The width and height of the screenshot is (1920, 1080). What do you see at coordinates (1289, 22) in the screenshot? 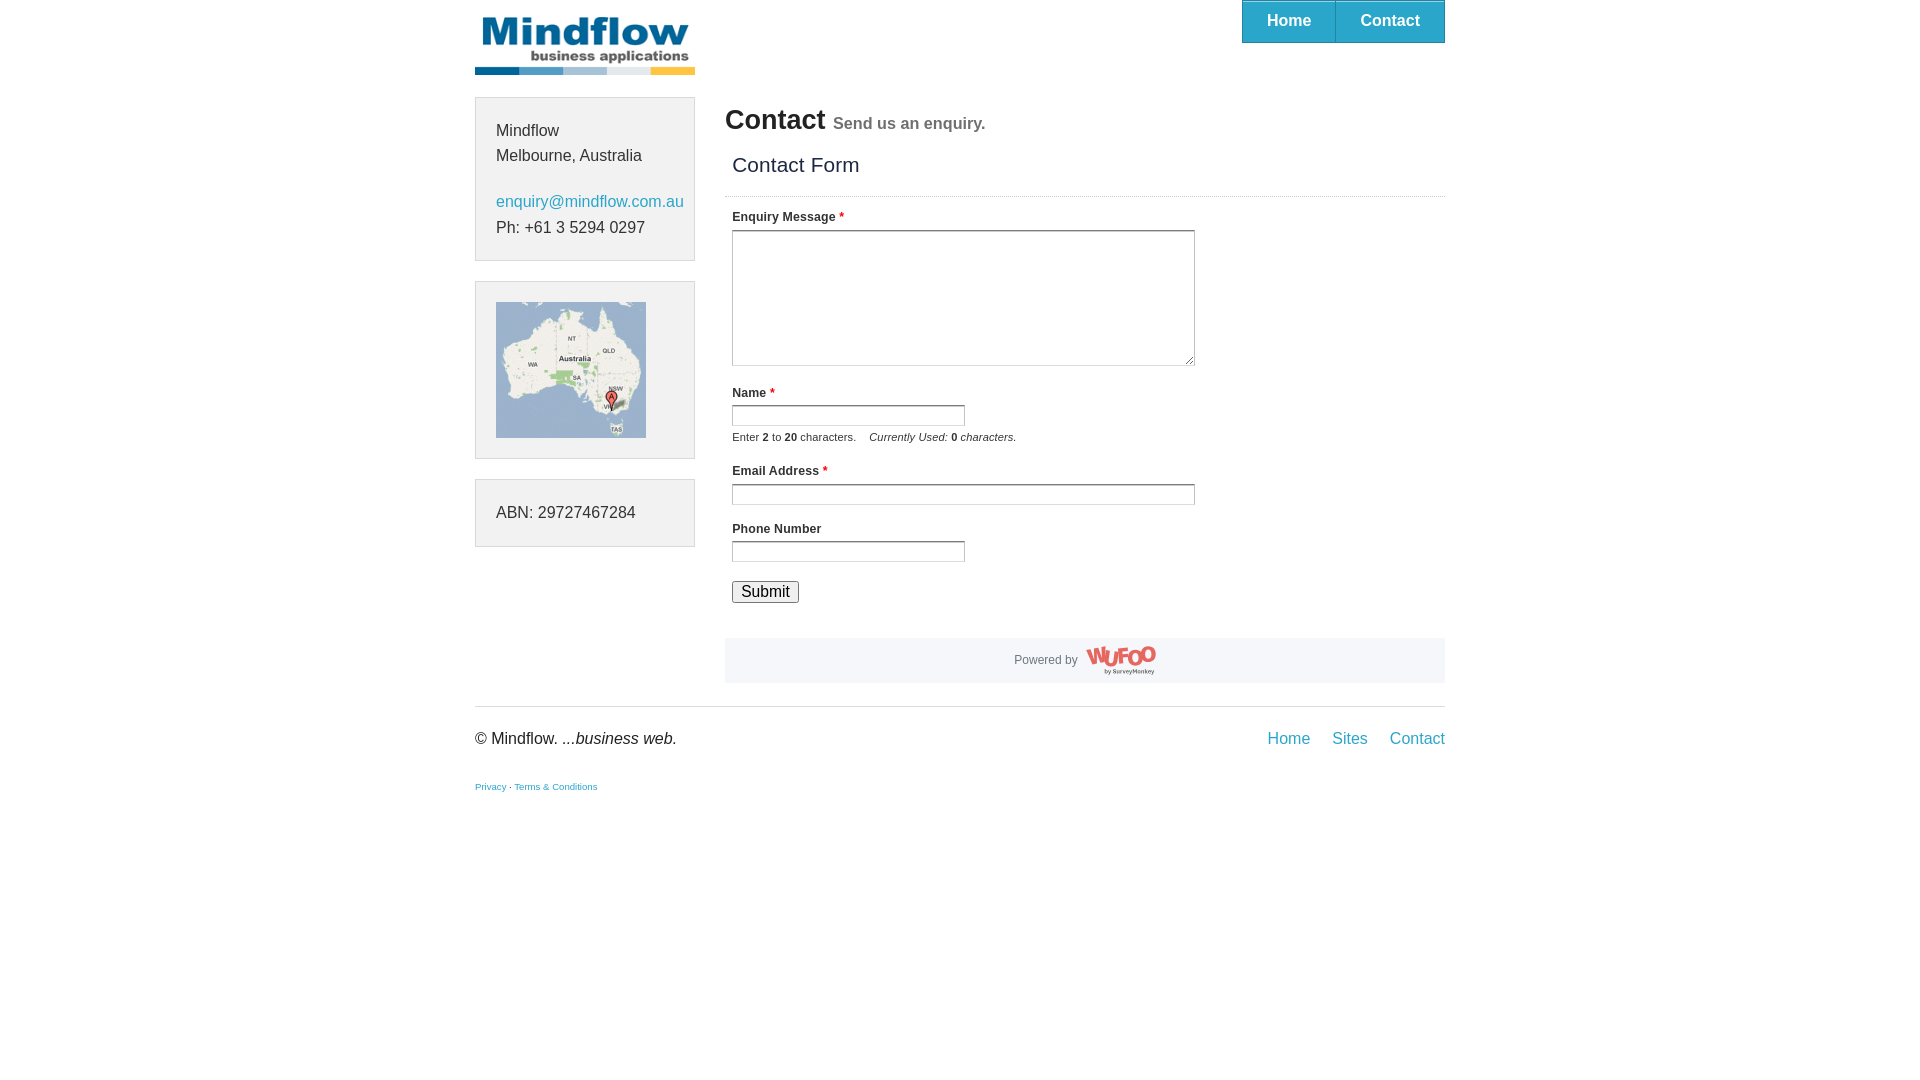
I see `Home` at bounding box center [1289, 22].